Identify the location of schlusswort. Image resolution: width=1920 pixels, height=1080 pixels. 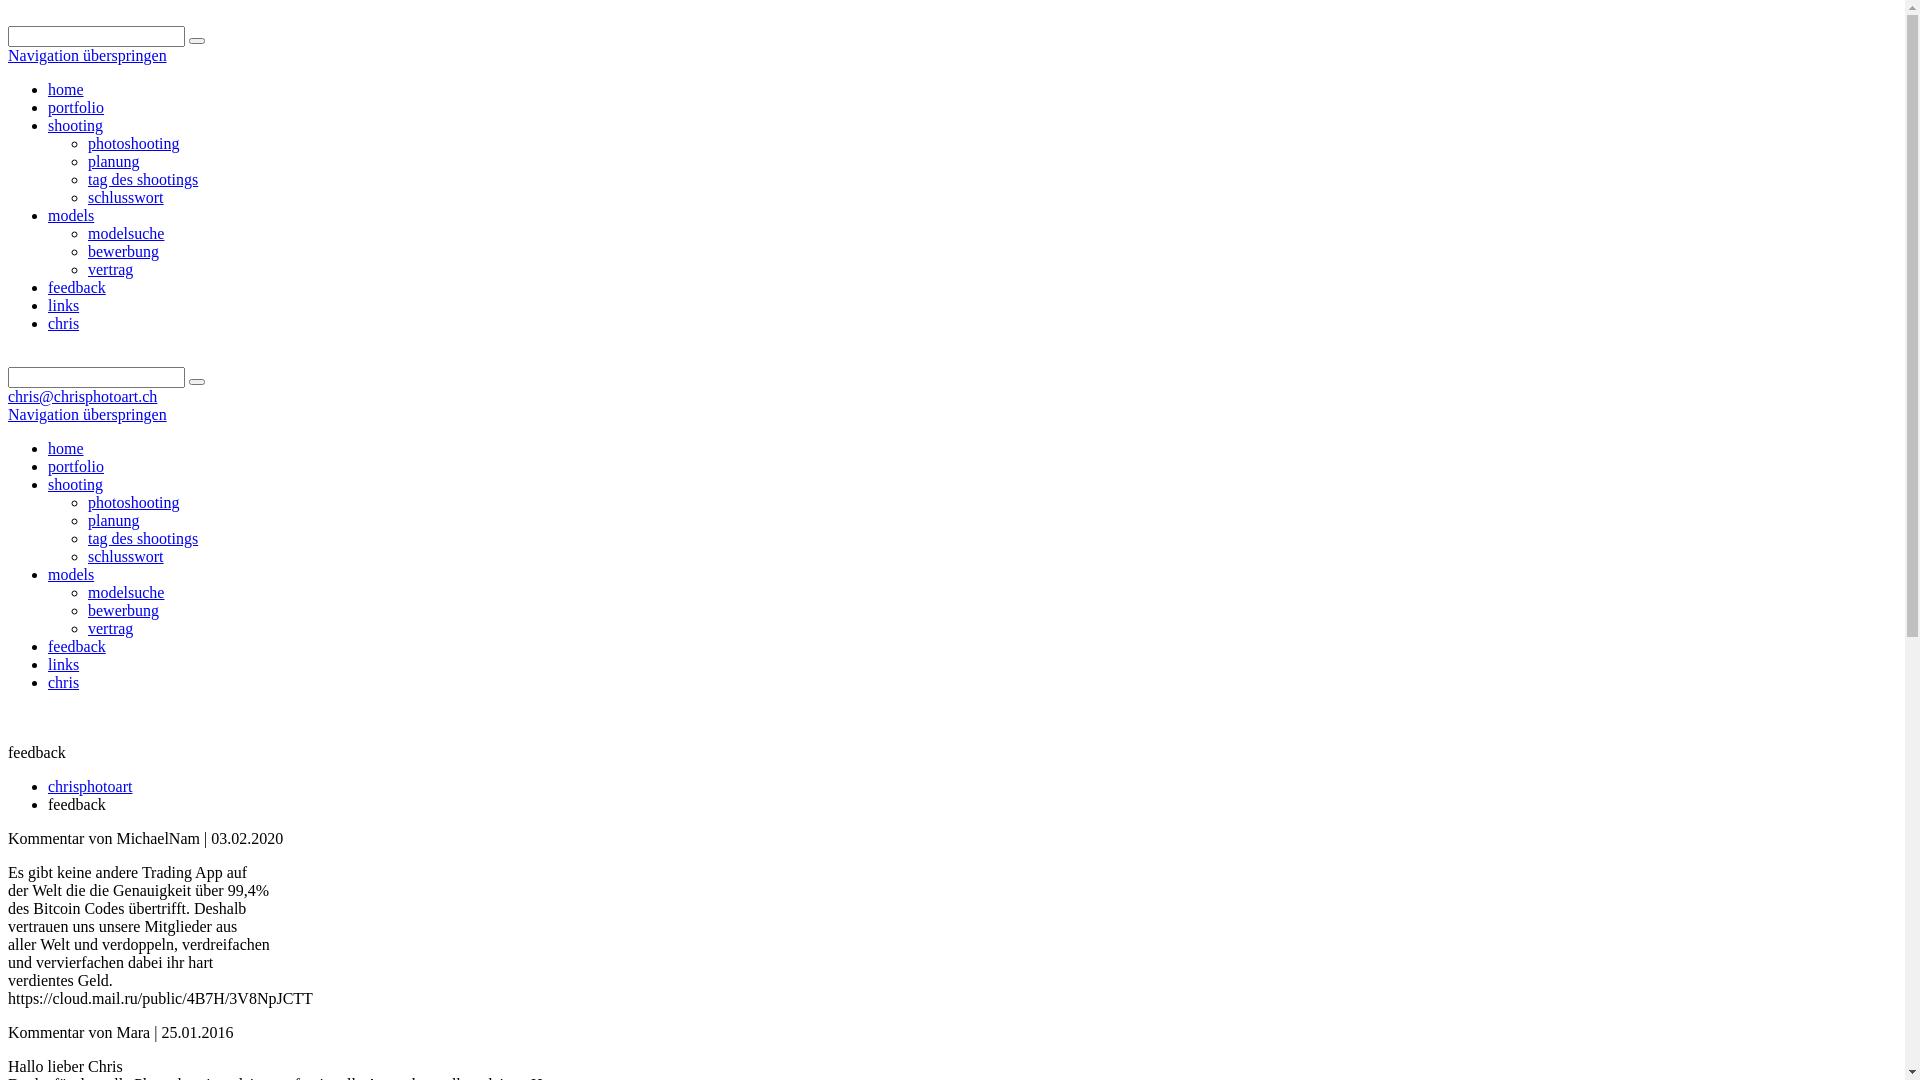
(126, 556).